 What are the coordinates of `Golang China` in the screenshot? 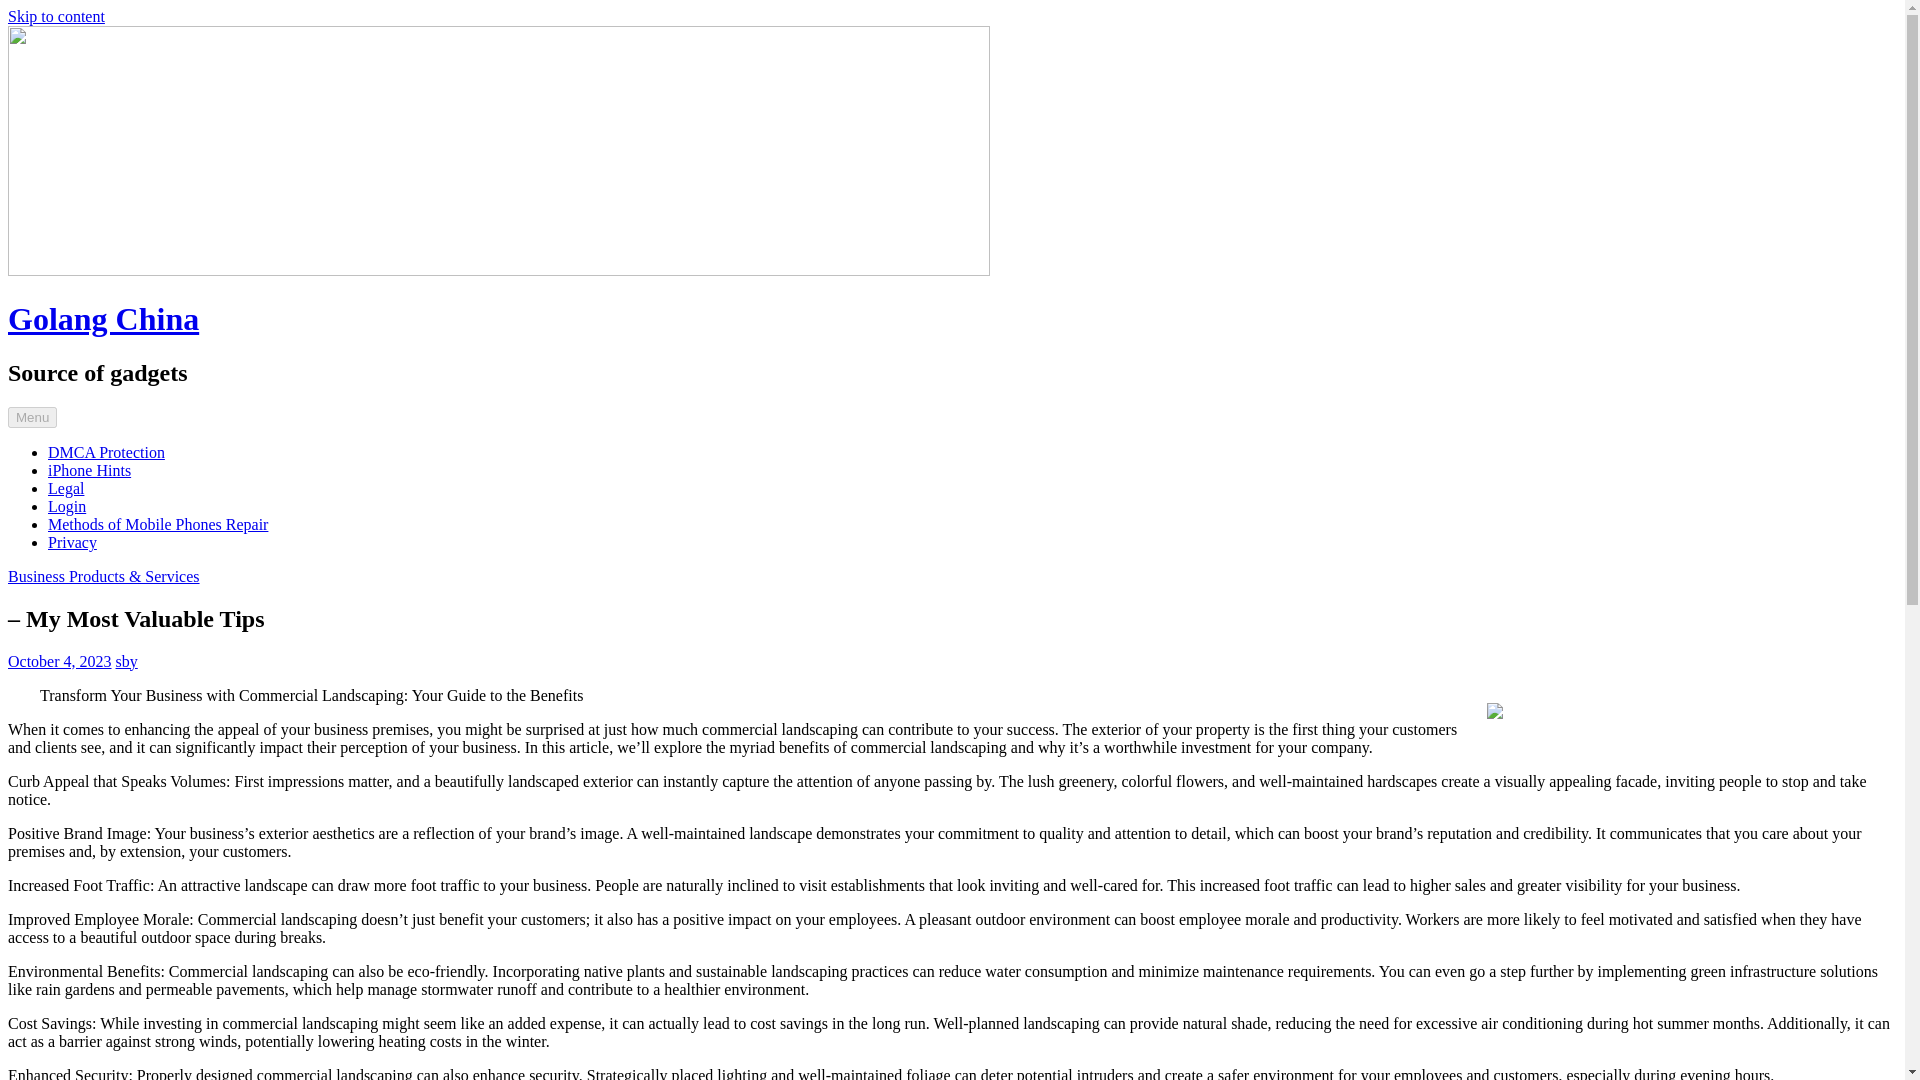 It's located at (103, 318).